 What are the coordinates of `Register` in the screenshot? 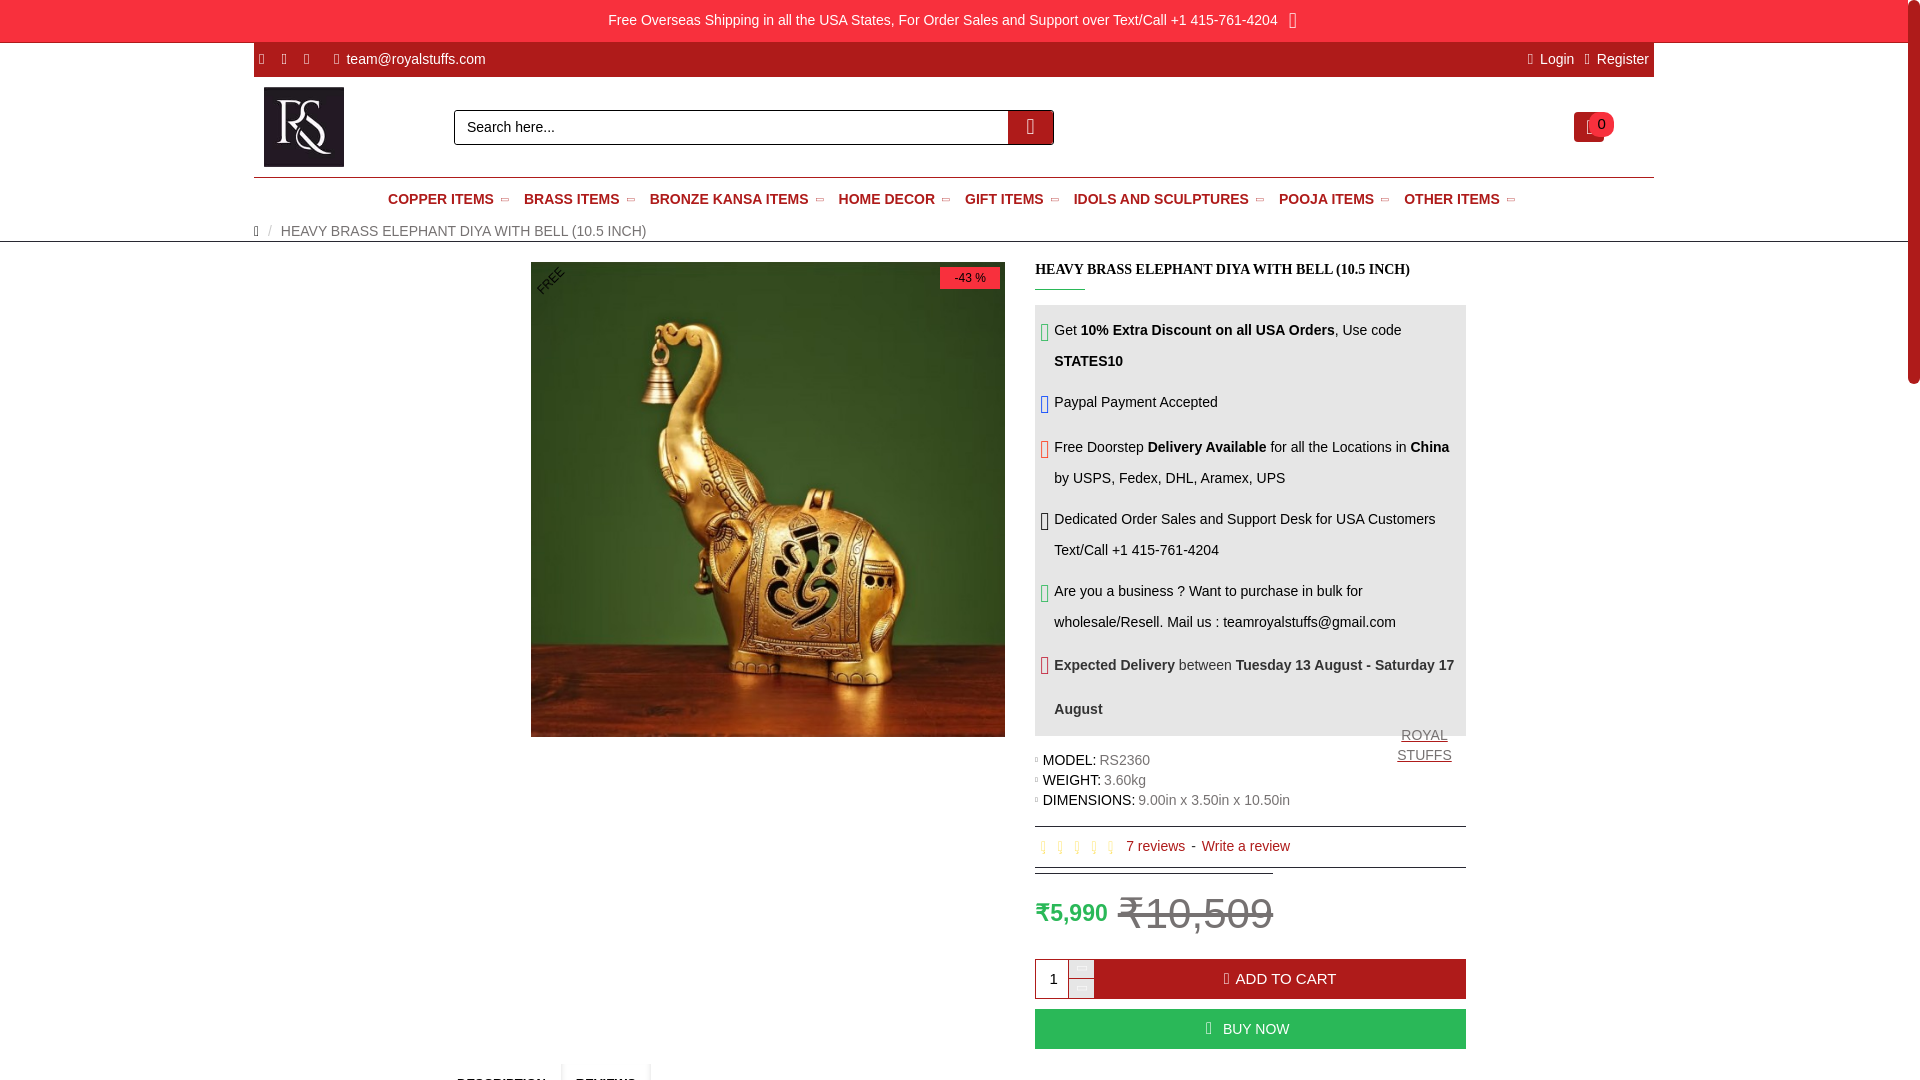 It's located at (1616, 59).